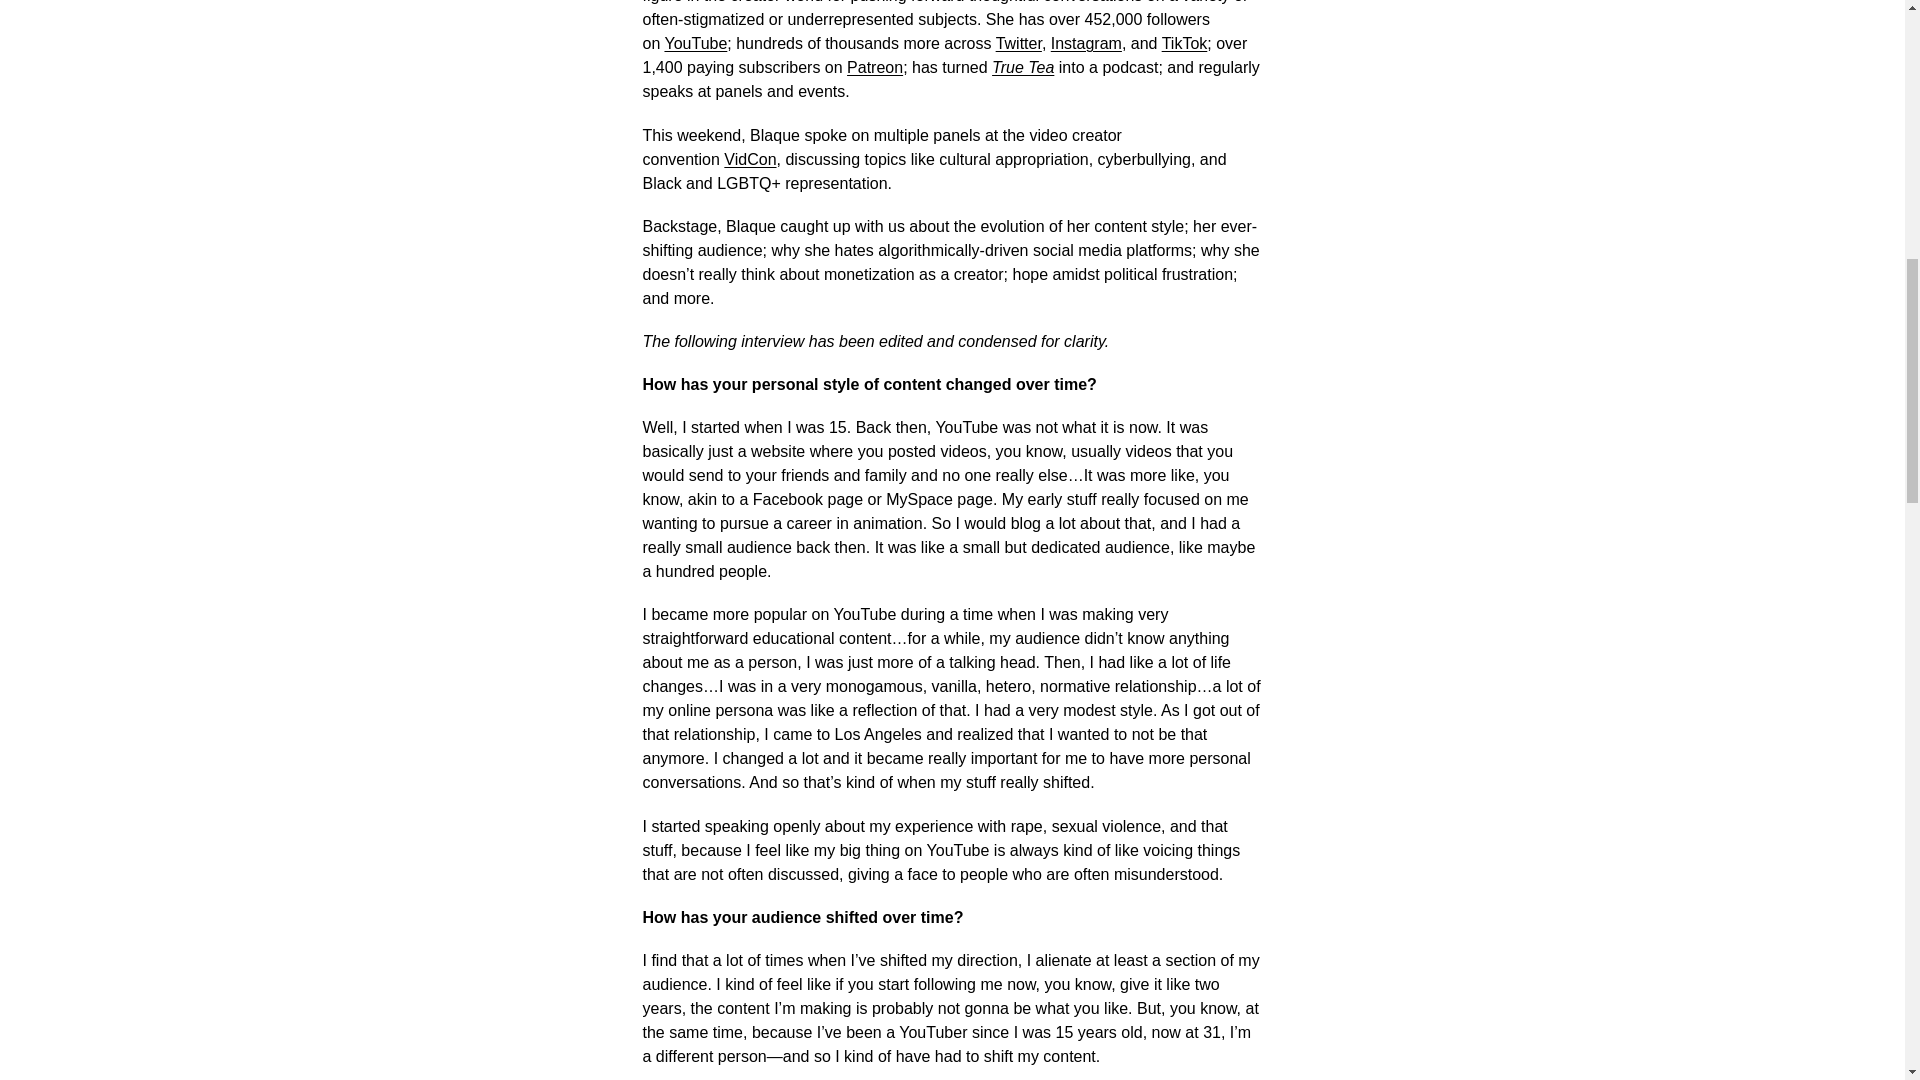  What do you see at coordinates (1184, 42) in the screenshot?
I see `TikTok` at bounding box center [1184, 42].